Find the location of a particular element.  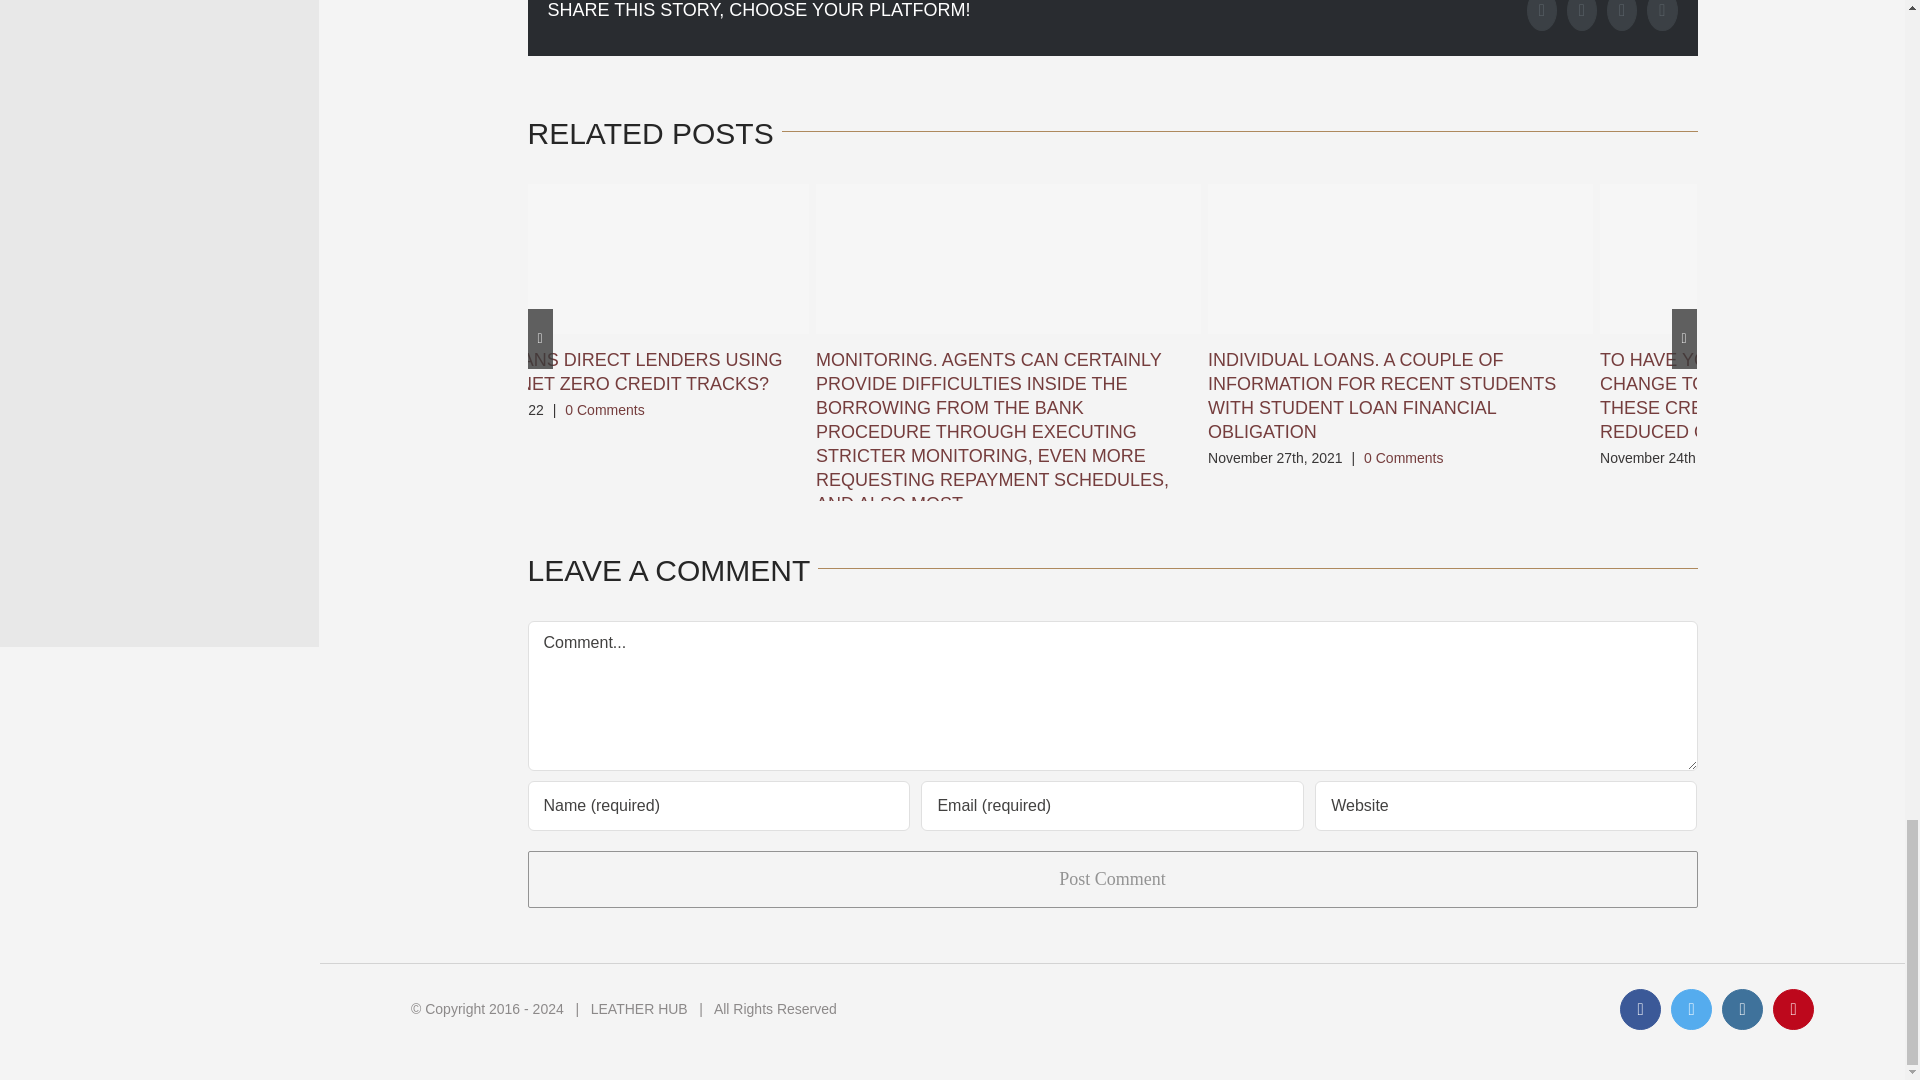

Facebook is located at coordinates (1542, 16).